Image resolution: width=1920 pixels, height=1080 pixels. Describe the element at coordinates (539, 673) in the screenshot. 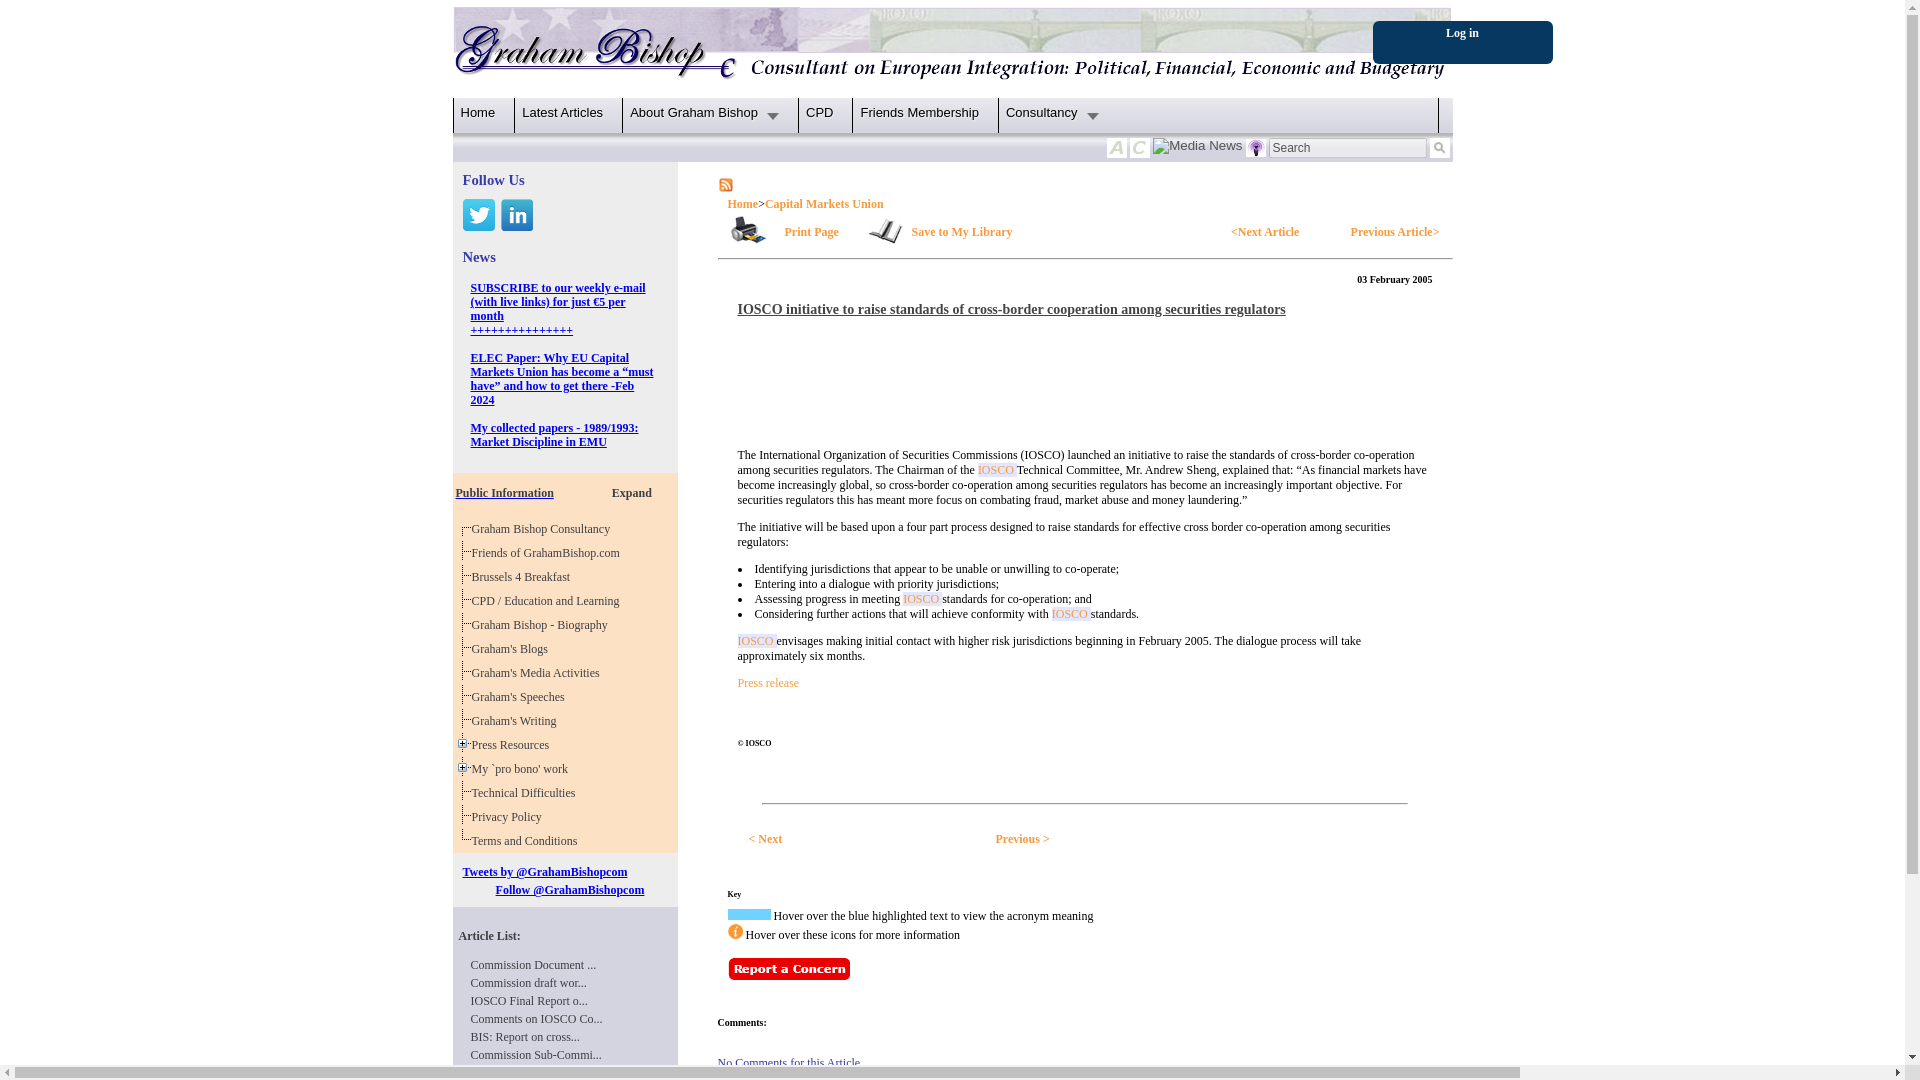

I see `Graham's Media Activities  ` at that location.